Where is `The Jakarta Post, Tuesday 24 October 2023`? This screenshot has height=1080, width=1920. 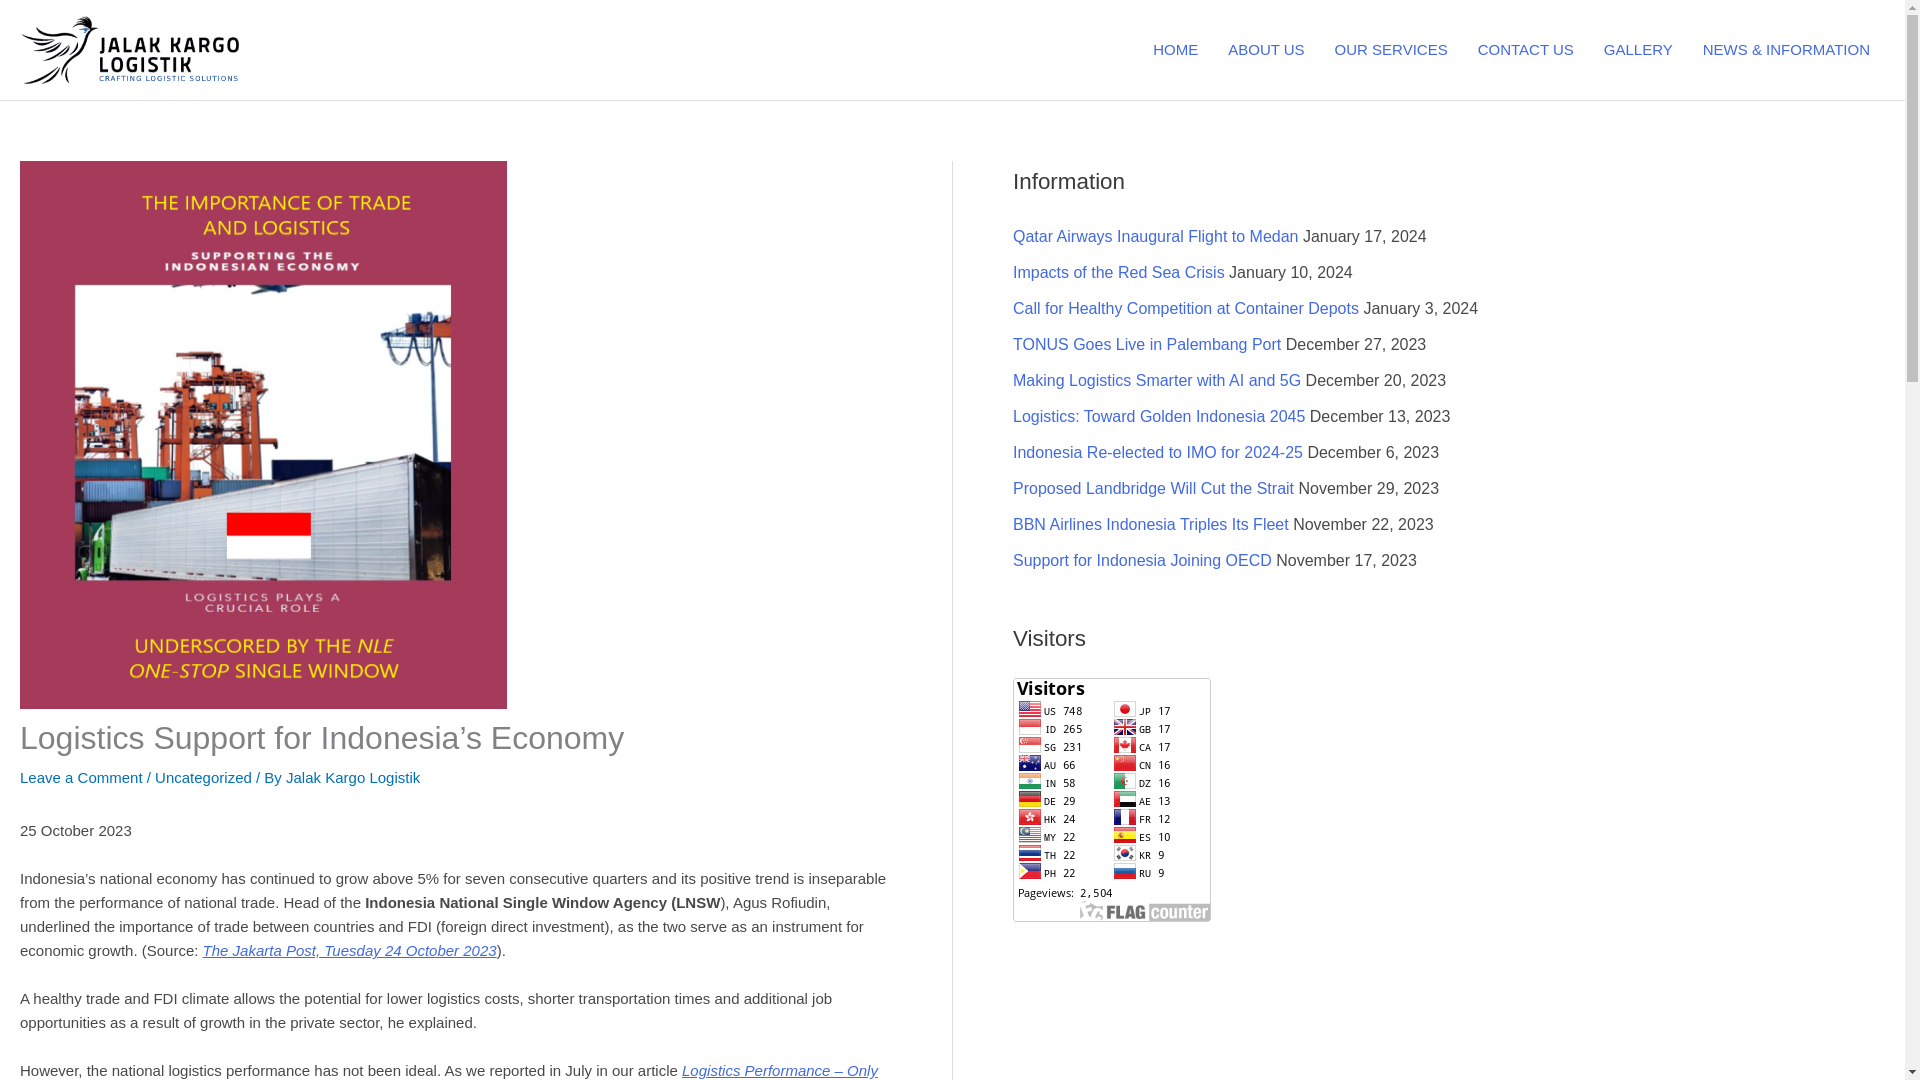
The Jakarta Post, Tuesday 24 October 2023 is located at coordinates (350, 950).